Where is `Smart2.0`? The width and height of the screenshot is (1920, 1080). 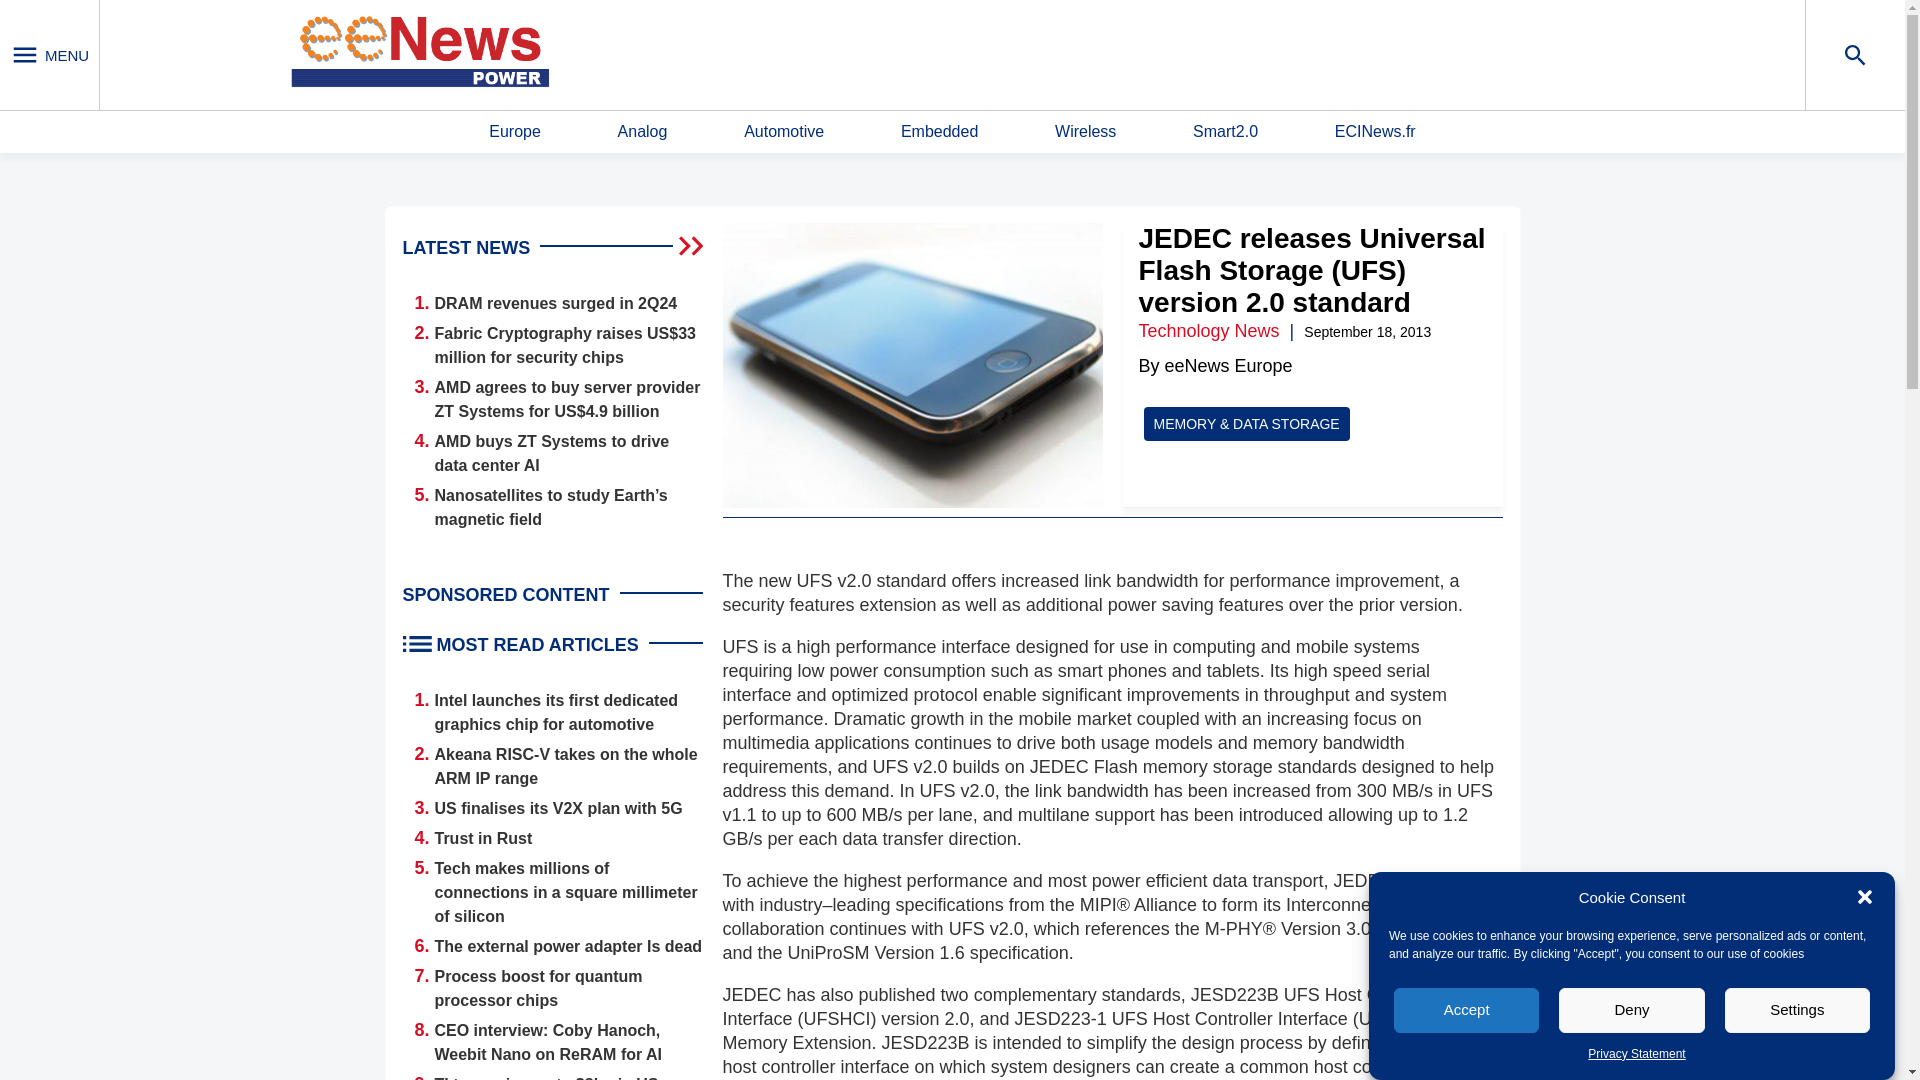
Smart2.0 is located at coordinates (1224, 132).